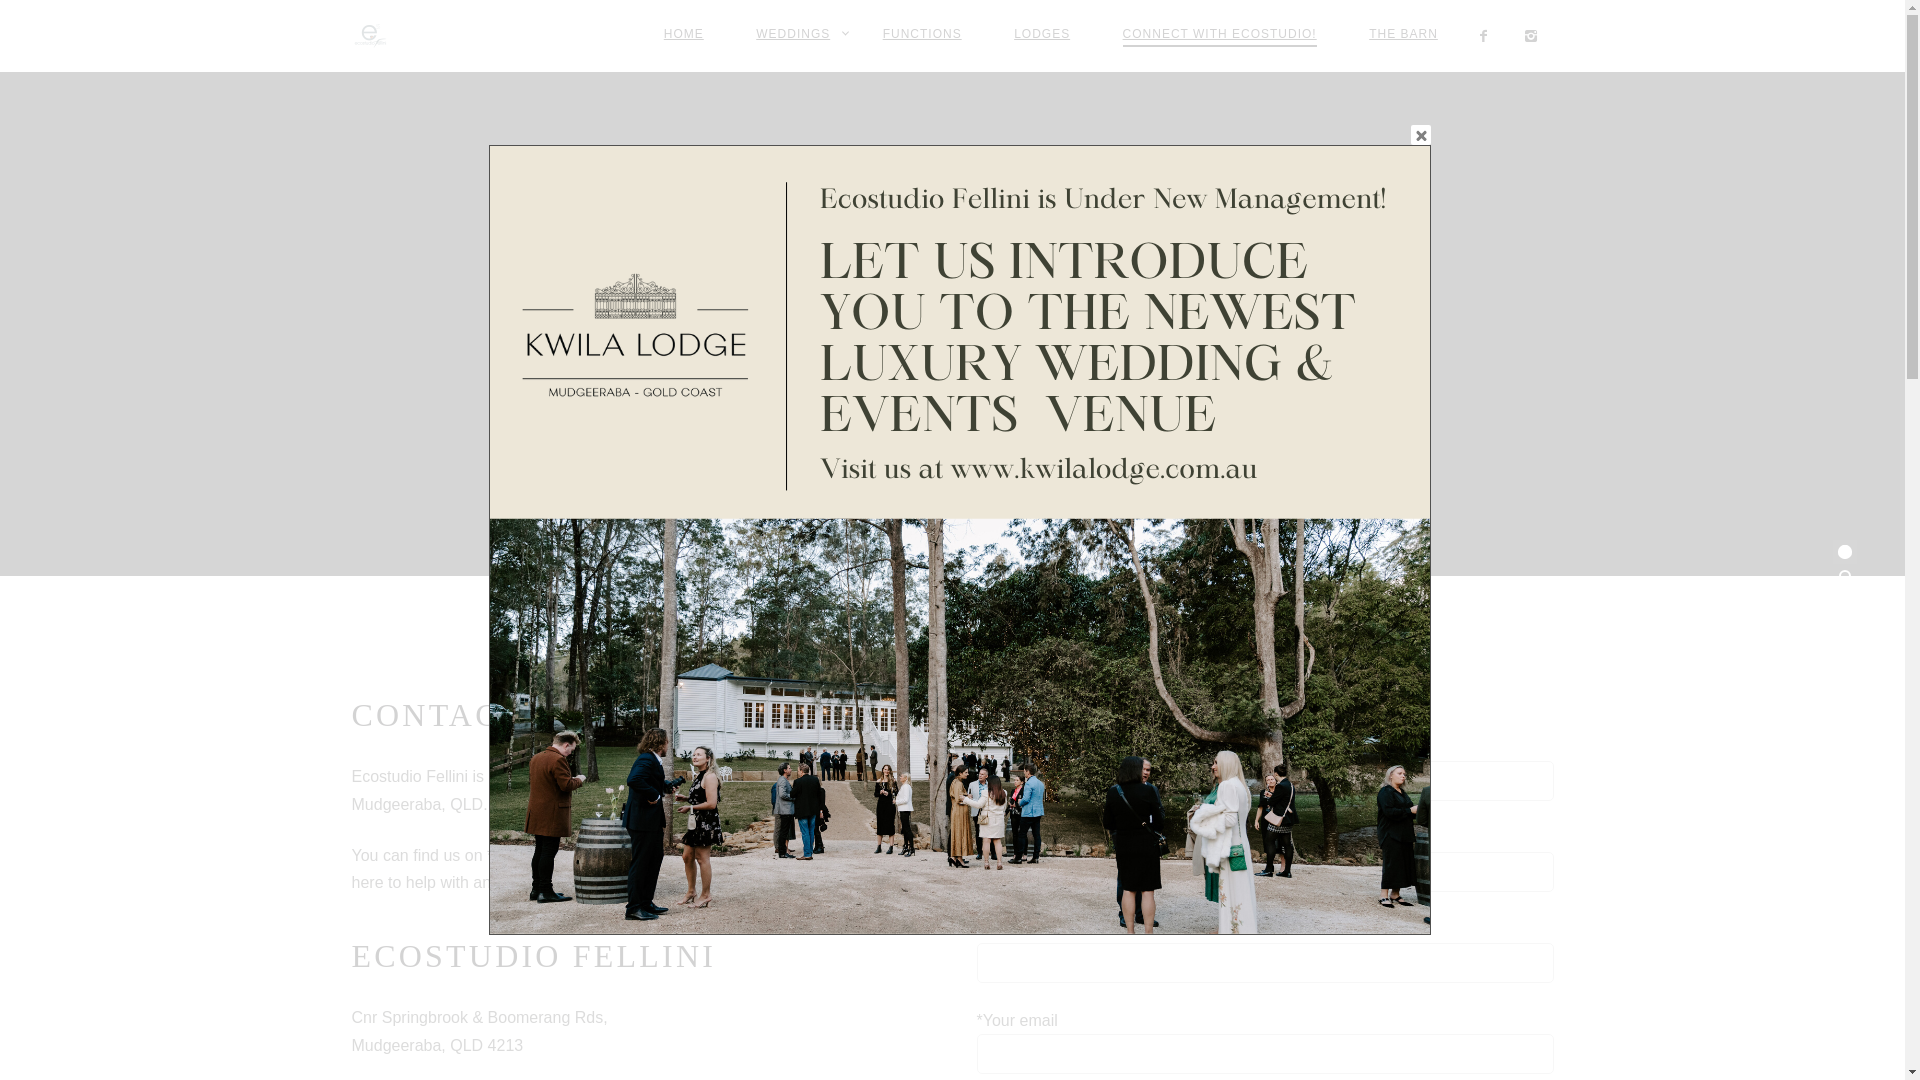 The width and height of the screenshot is (1920, 1080). Describe the element at coordinates (1404, 34) in the screenshot. I see `THE BARN` at that location.